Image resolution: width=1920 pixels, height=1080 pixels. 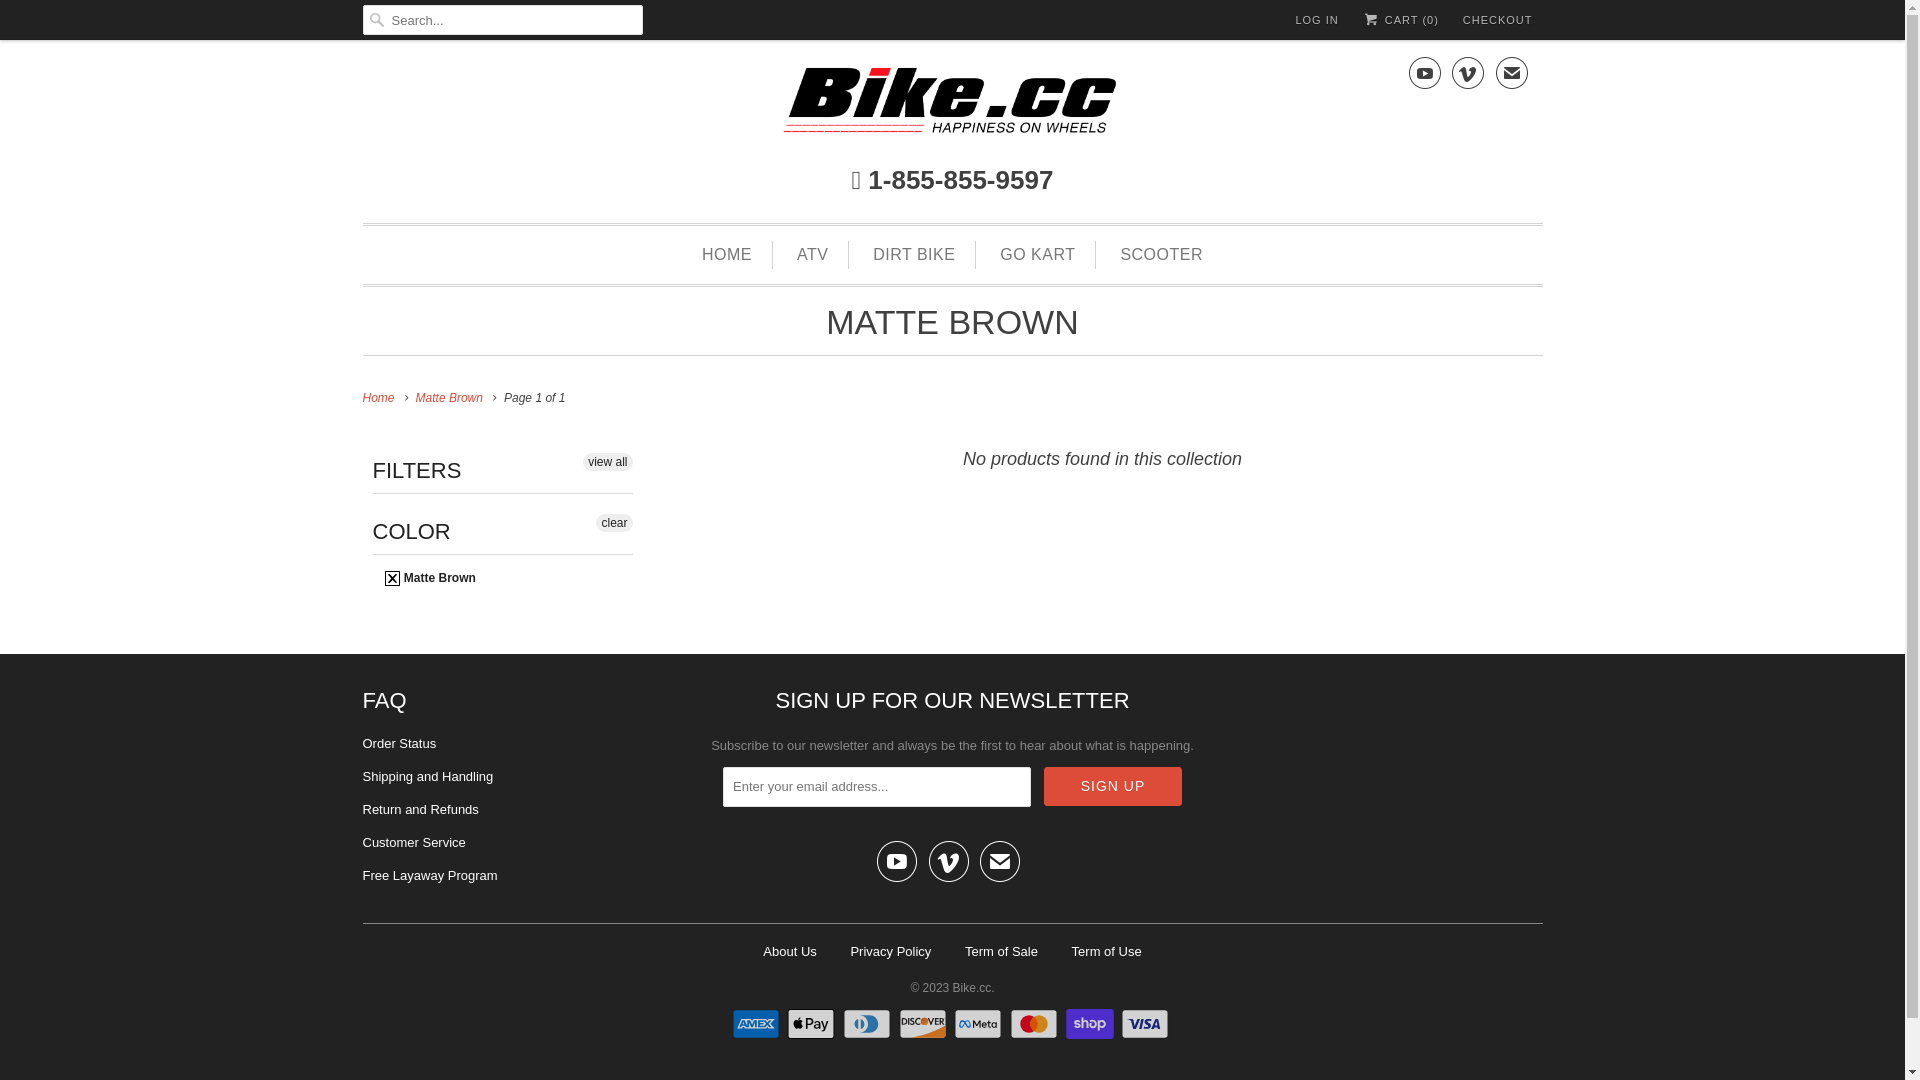 I want to click on clear, so click(x=614, y=523).